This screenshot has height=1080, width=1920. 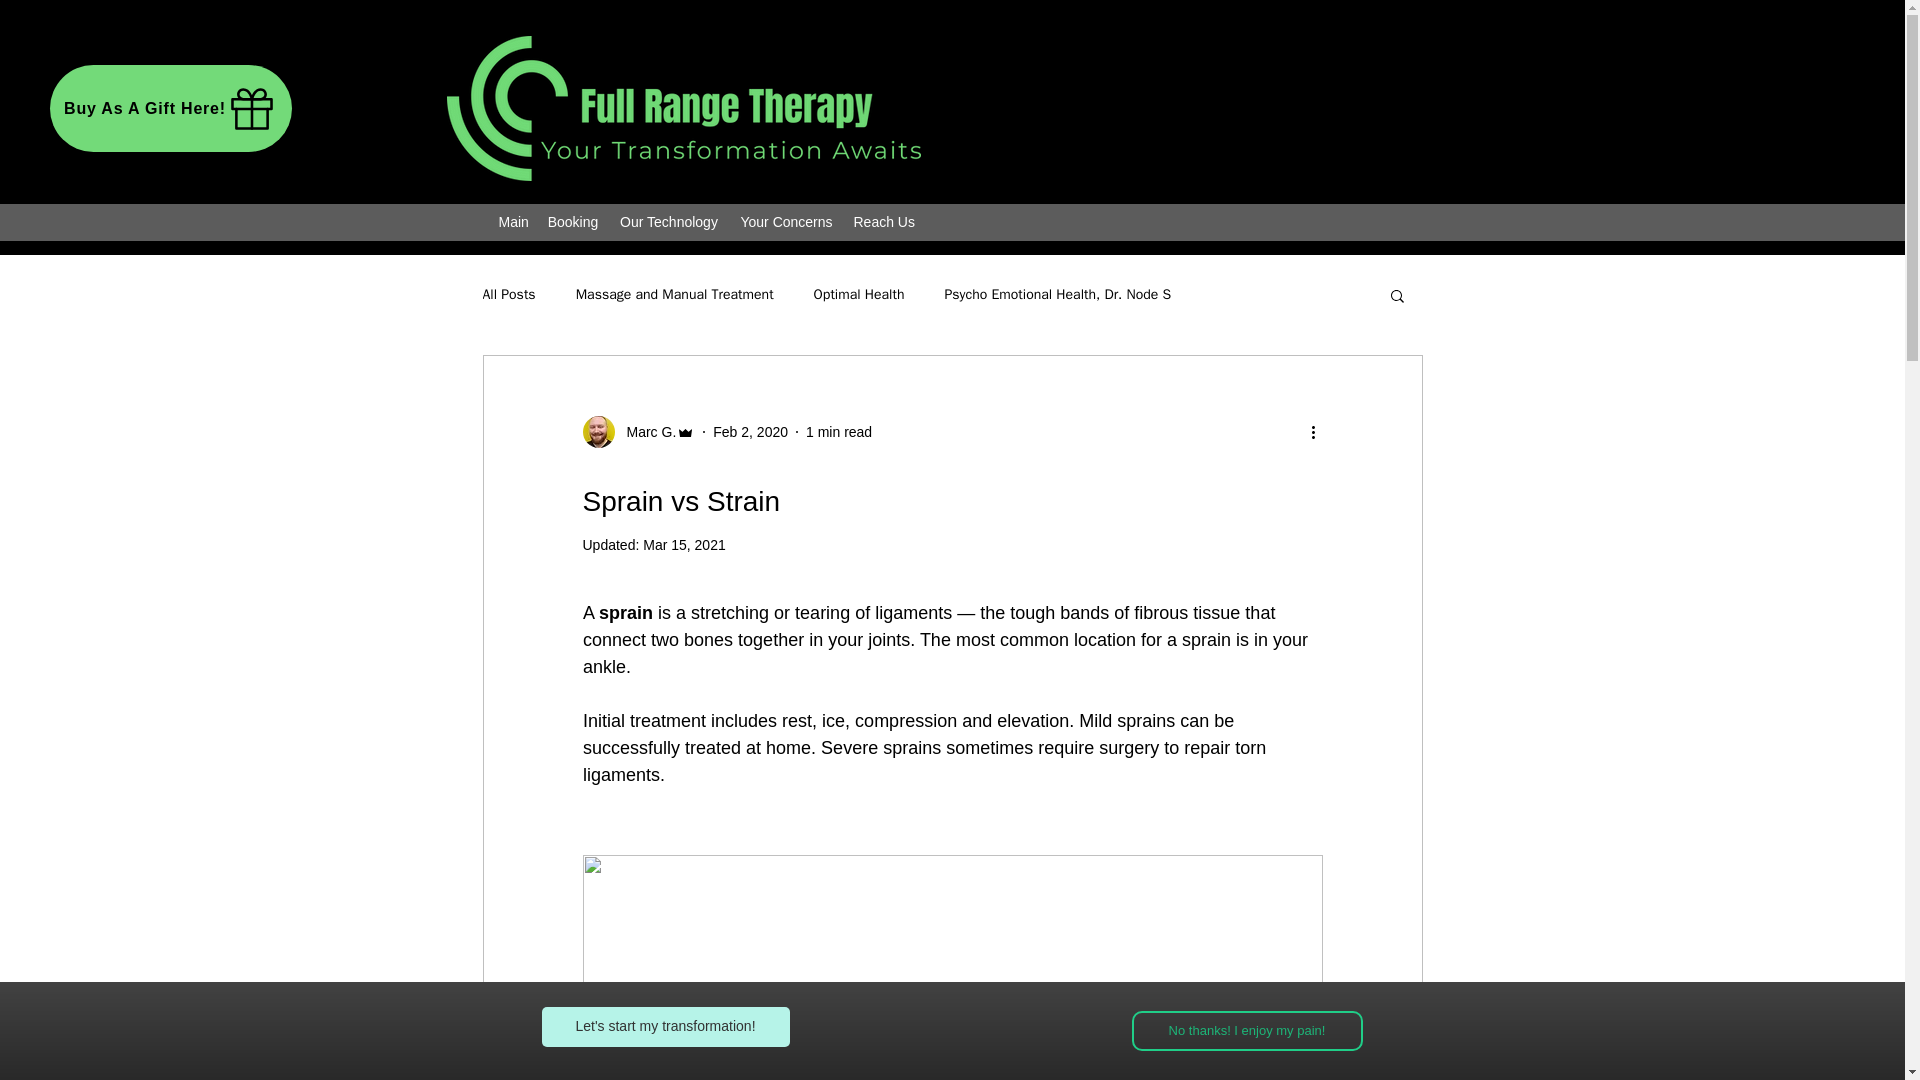 What do you see at coordinates (665, 1026) in the screenshot?
I see `Let's start my transformation!` at bounding box center [665, 1026].